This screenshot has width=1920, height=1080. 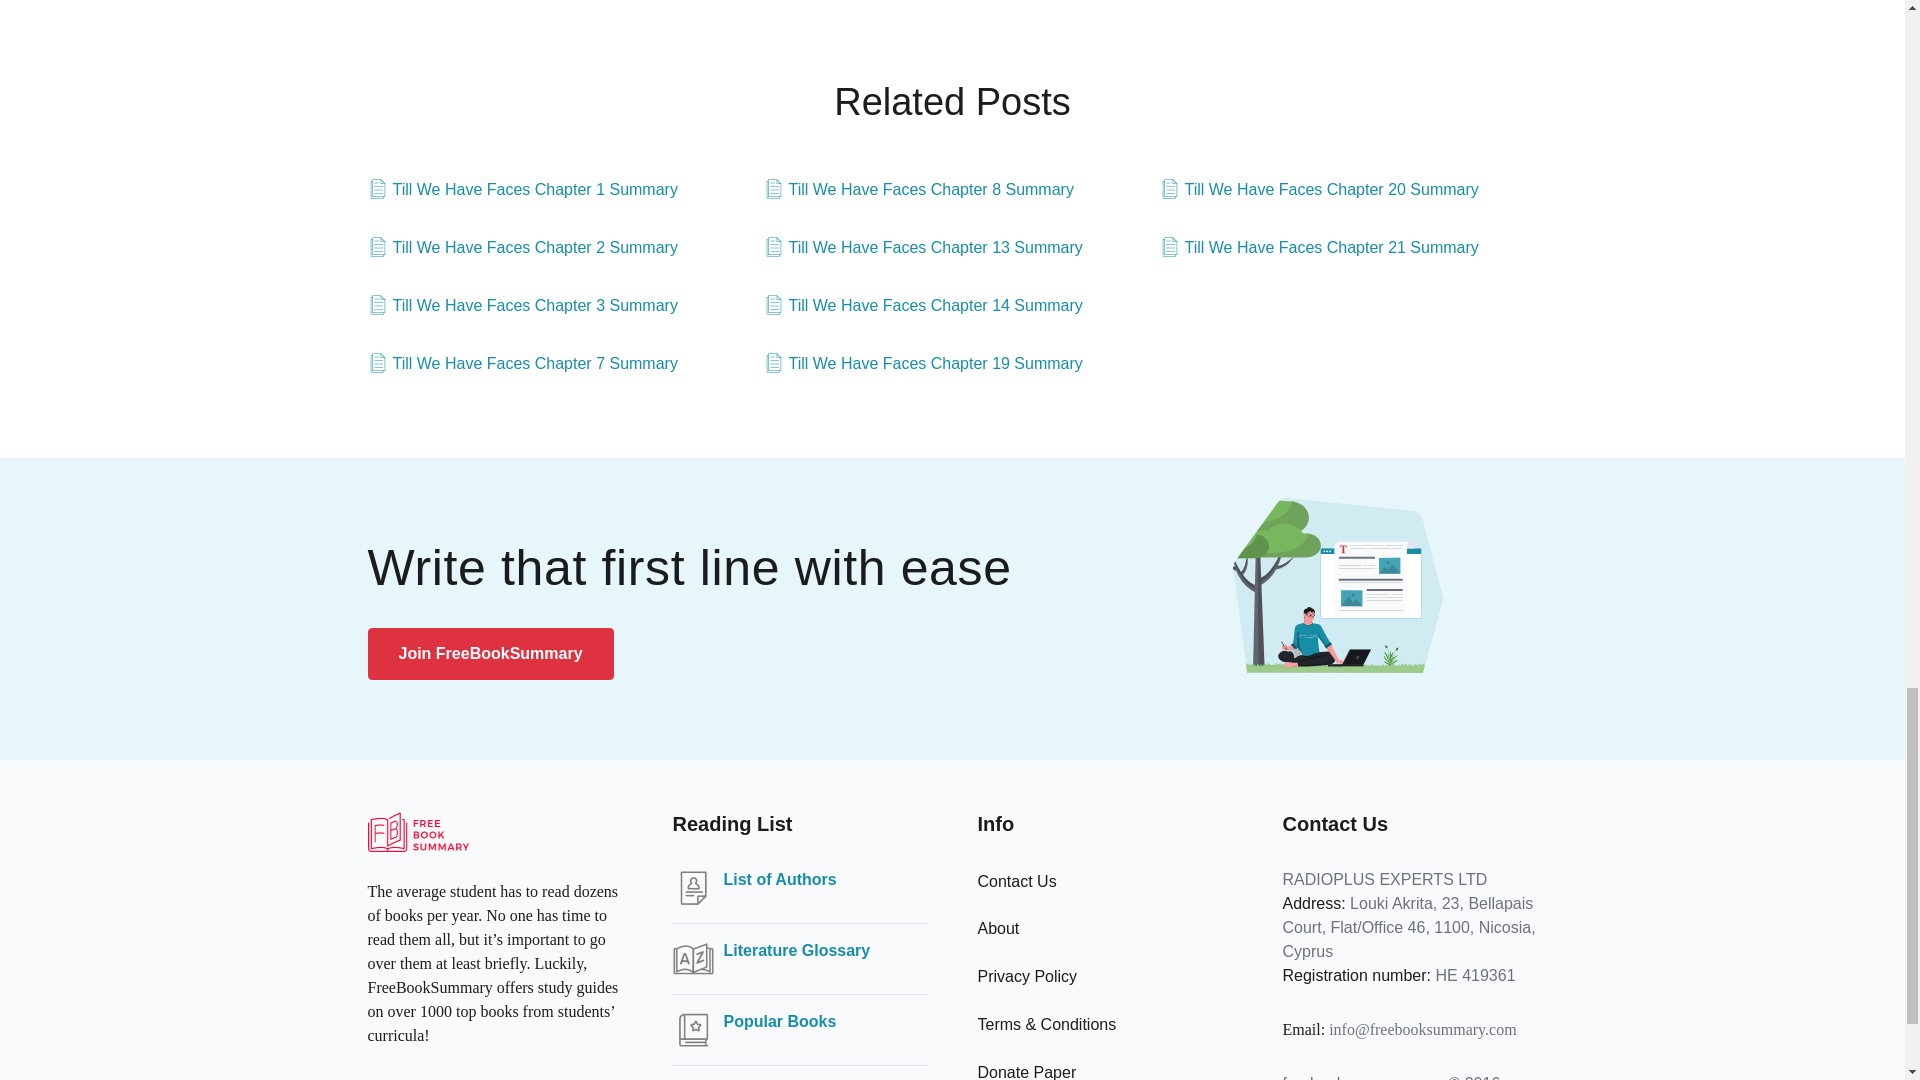 I want to click on Till We Have Faces Chapter 2 Summary, so click(x=522, y=248).